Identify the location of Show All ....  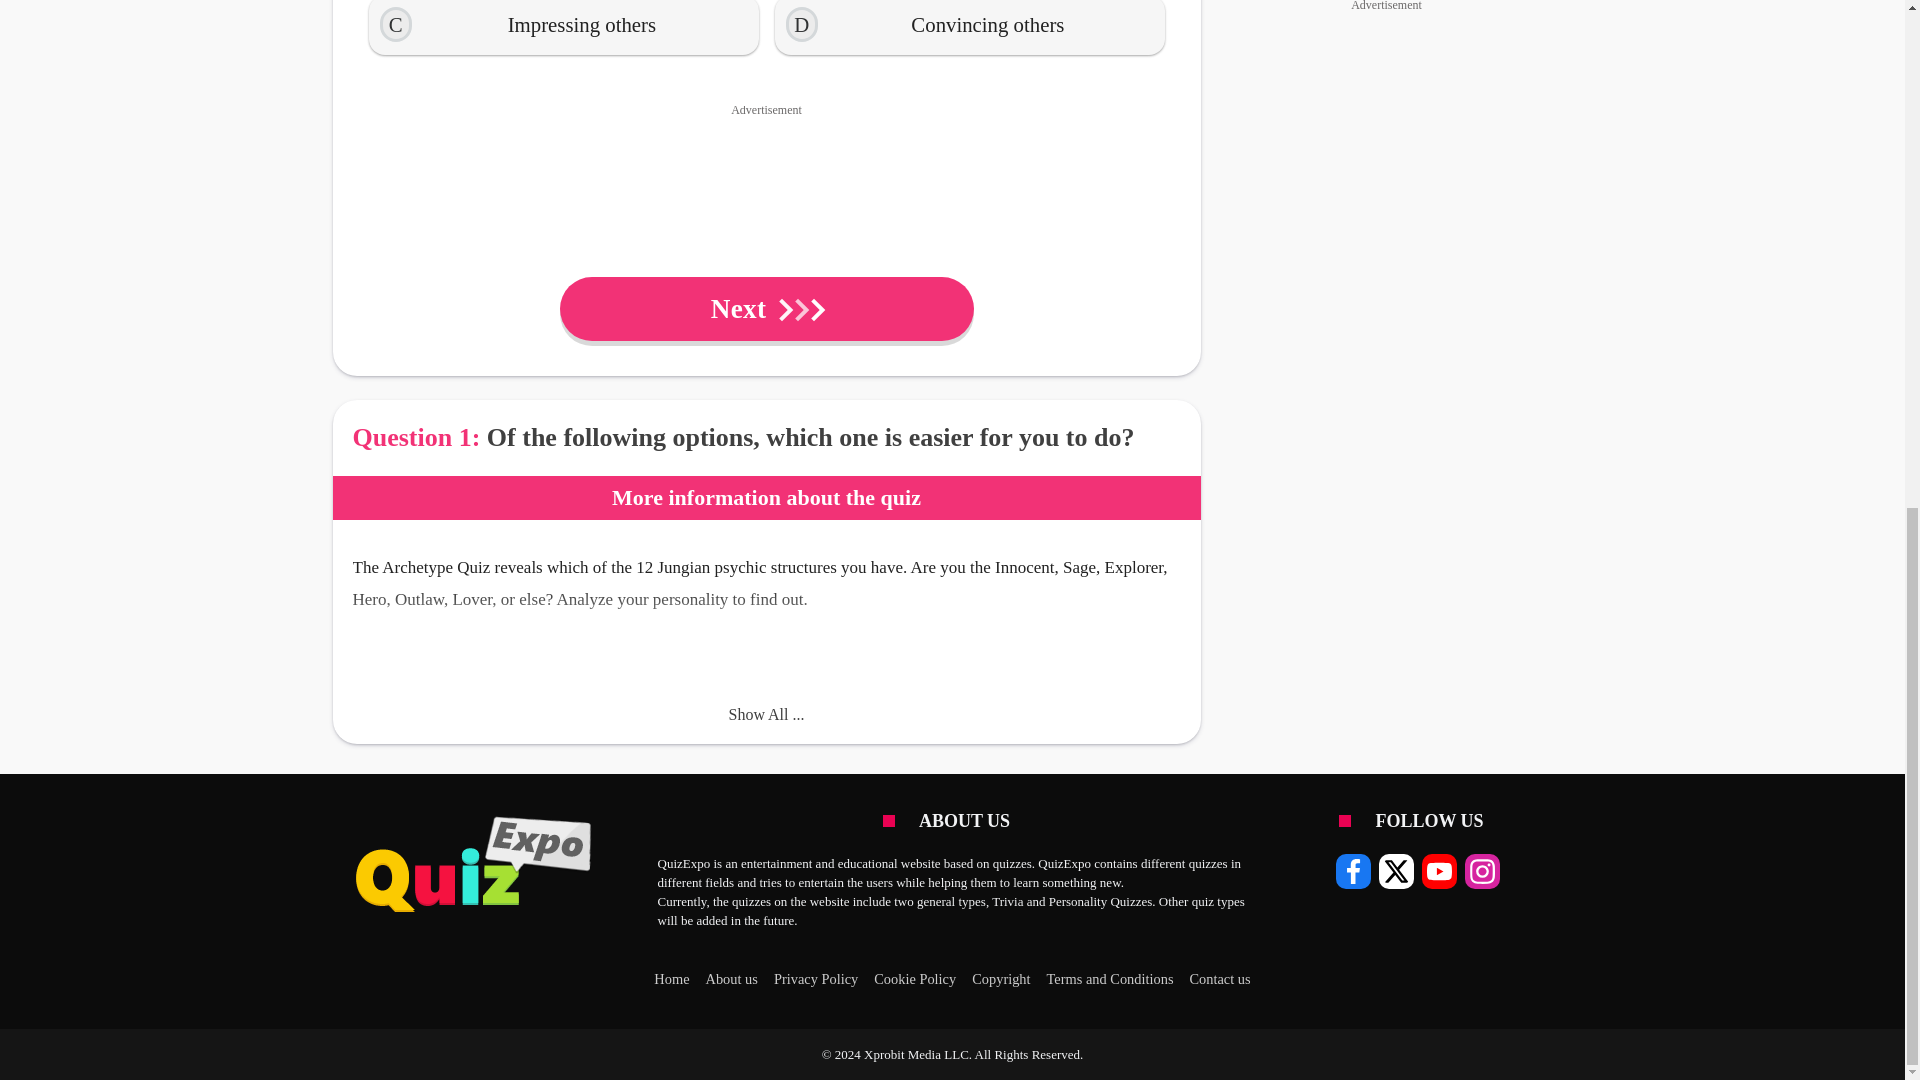
(766, 714).